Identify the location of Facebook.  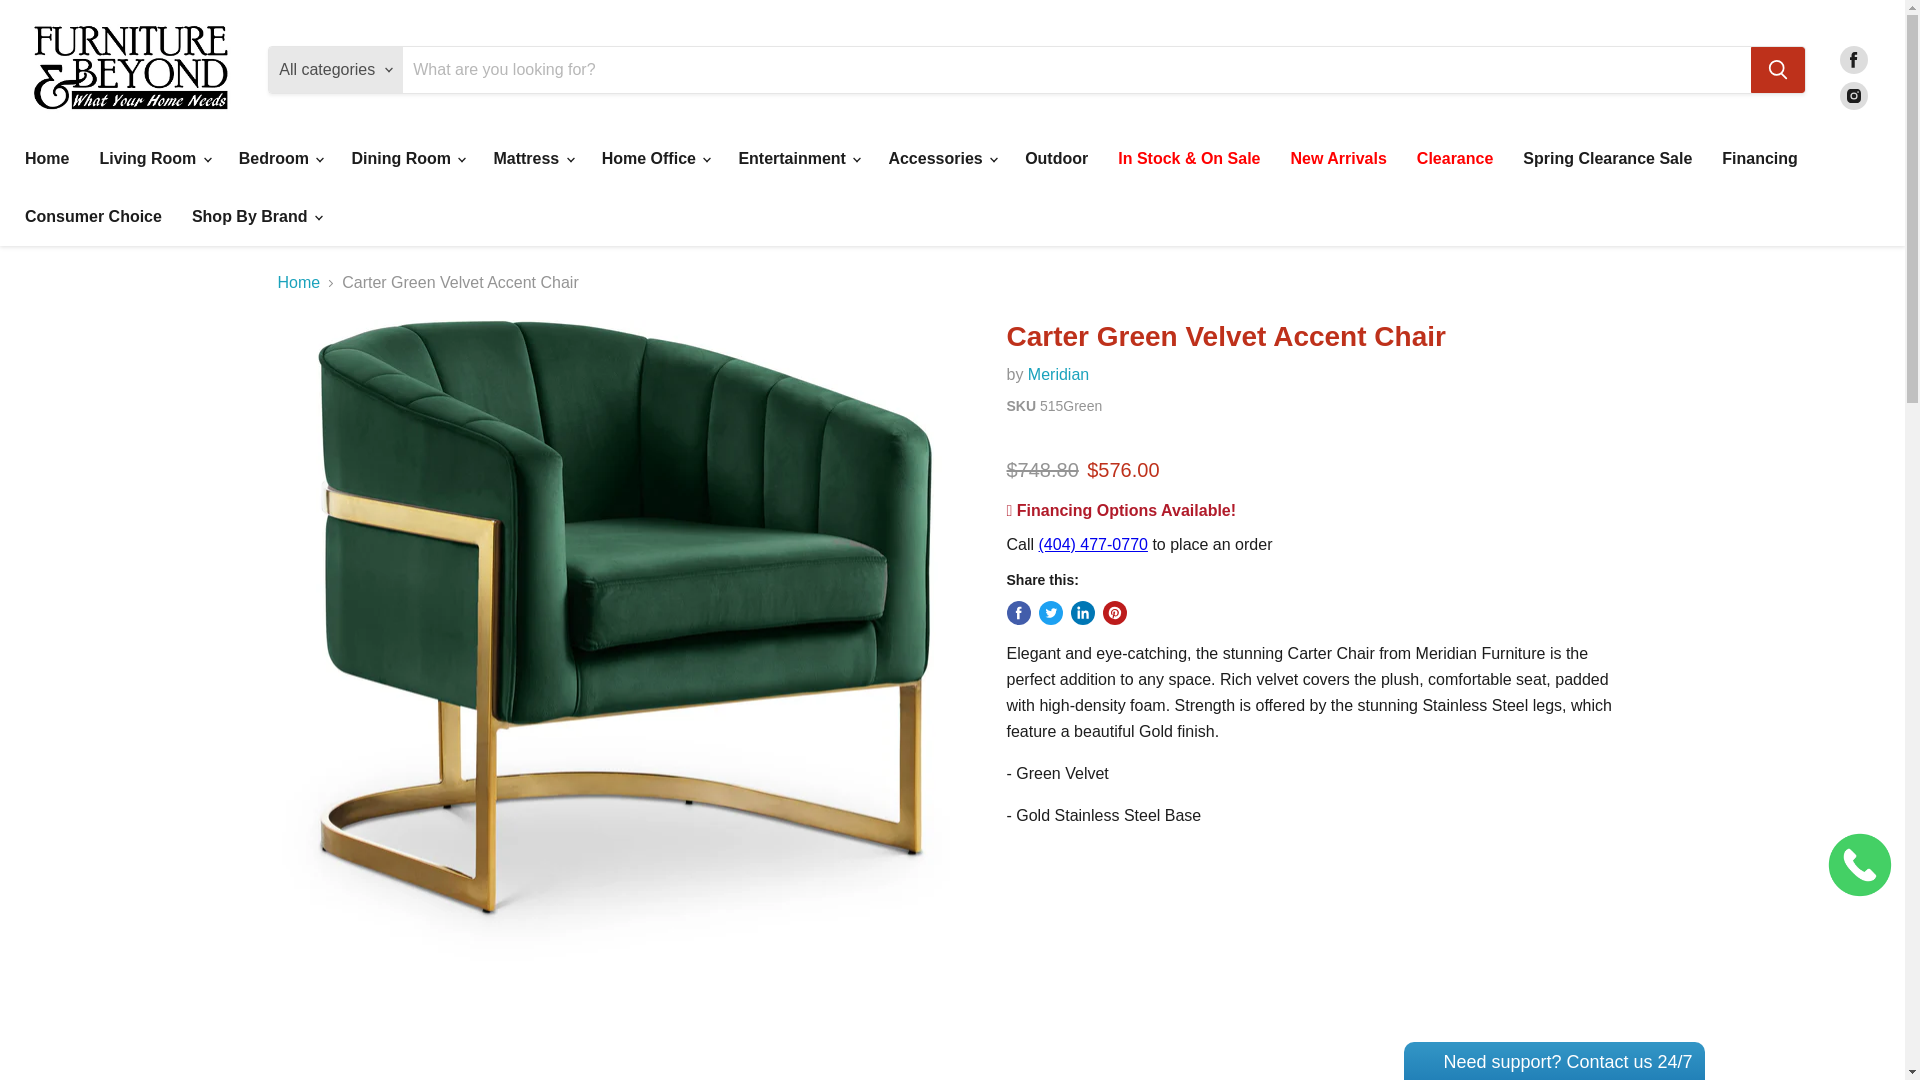
(1854, 60).